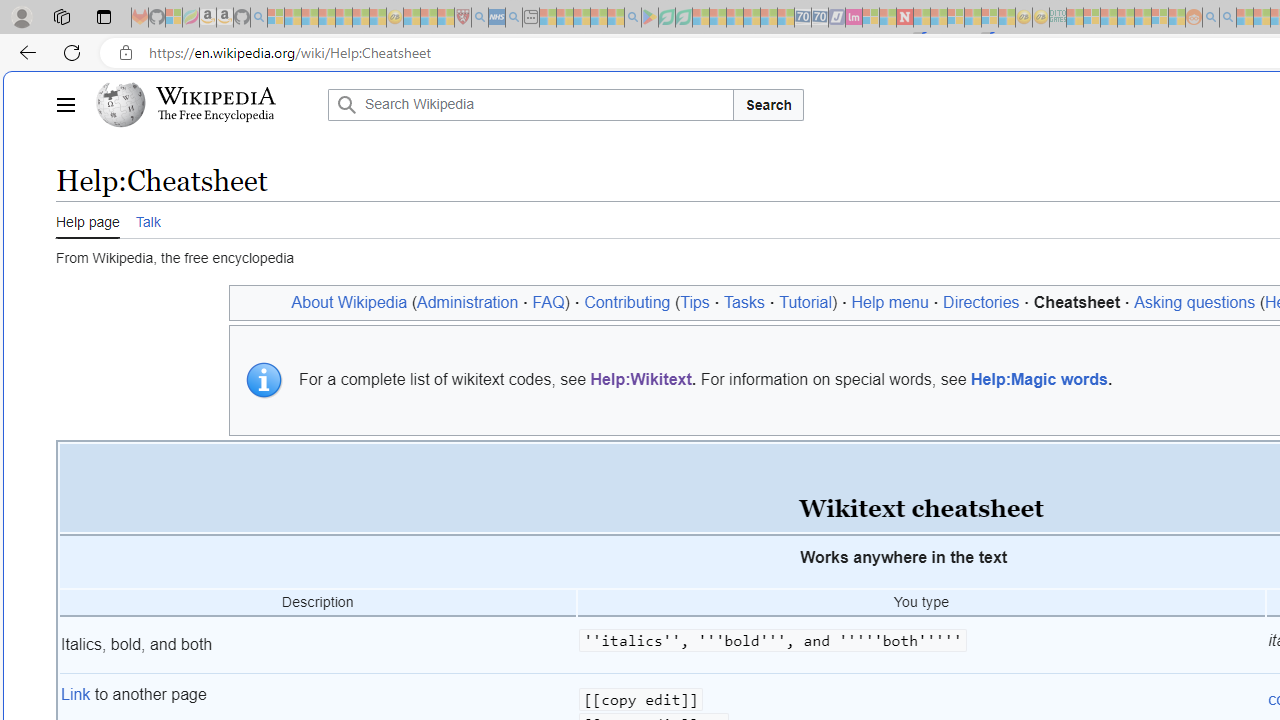  What do you see at coordinates (216, 116) in the screenshot?
I see `The Free Encyclopedia` at bounding box center [216, 116].